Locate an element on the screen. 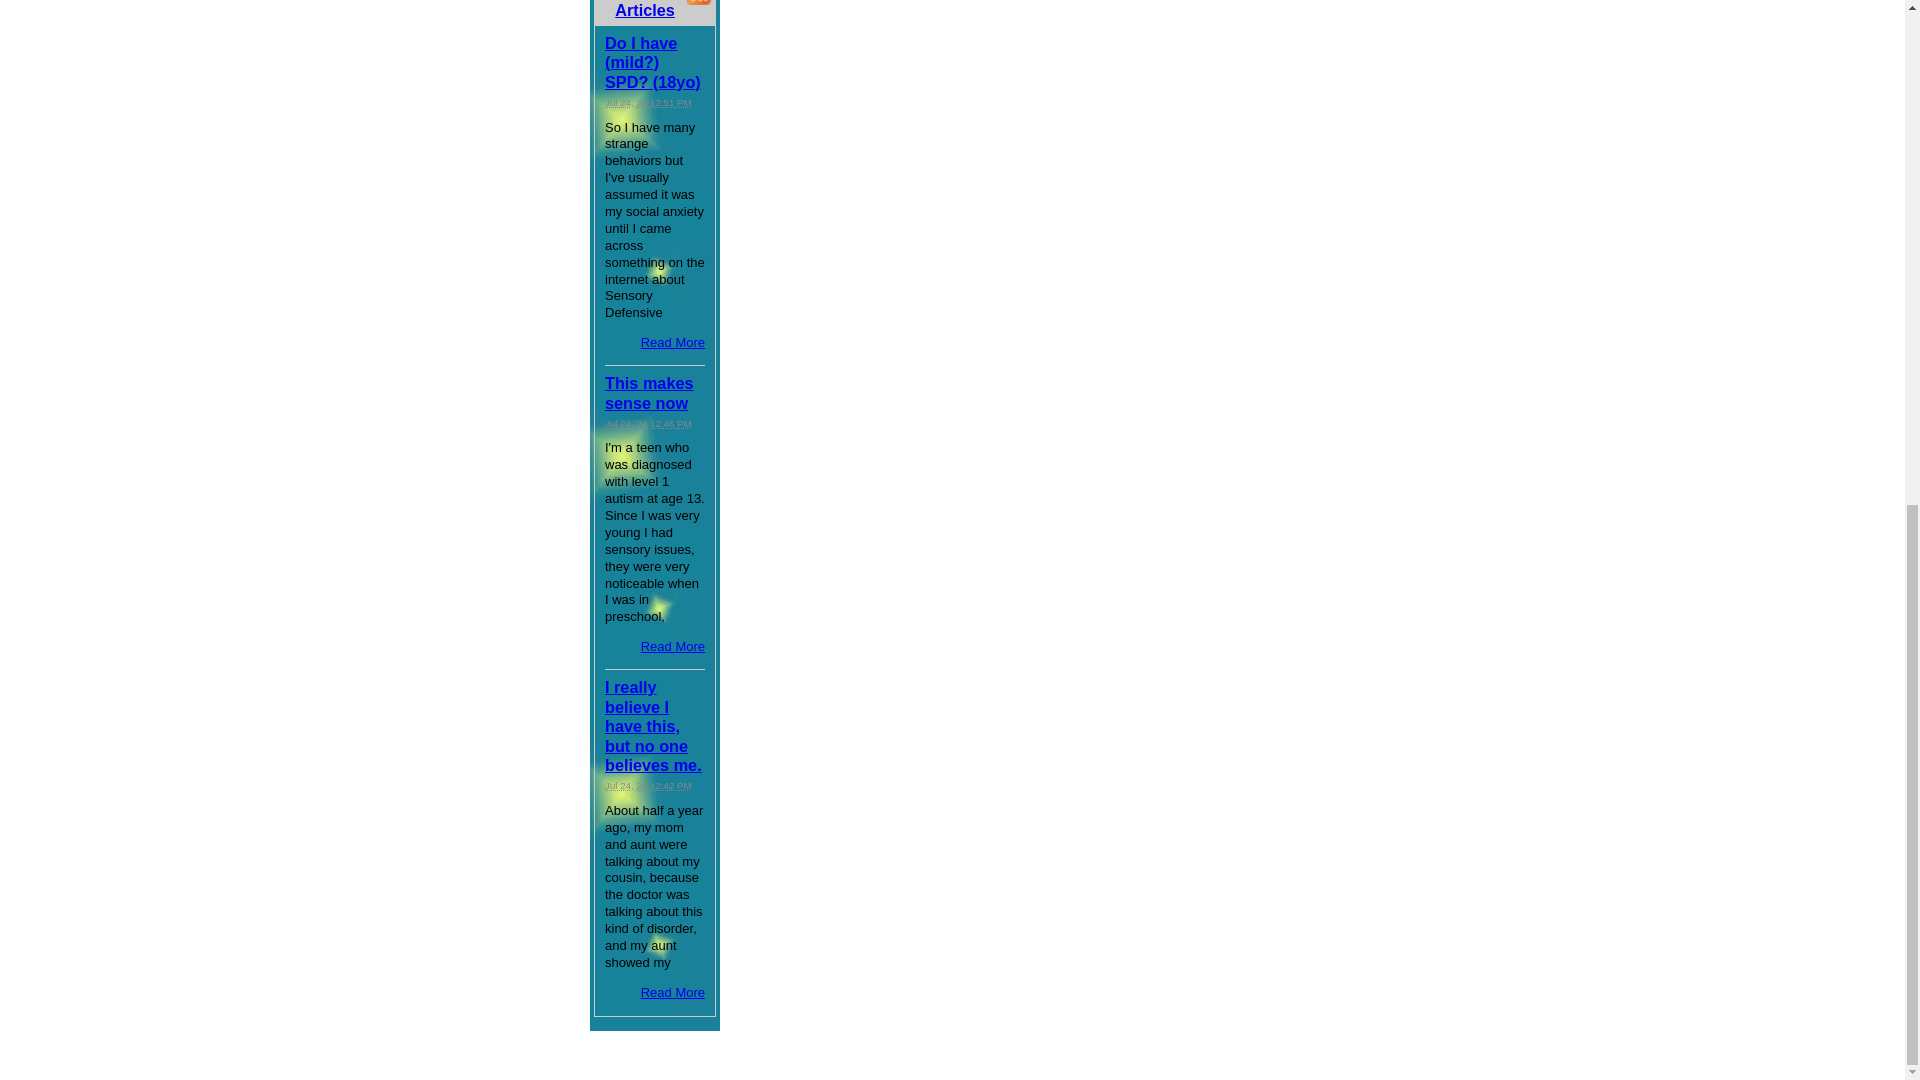 Image resolution: width=1920 pixels, height=1080 pixels. This makes sense now is located at coordinates (648, 392).